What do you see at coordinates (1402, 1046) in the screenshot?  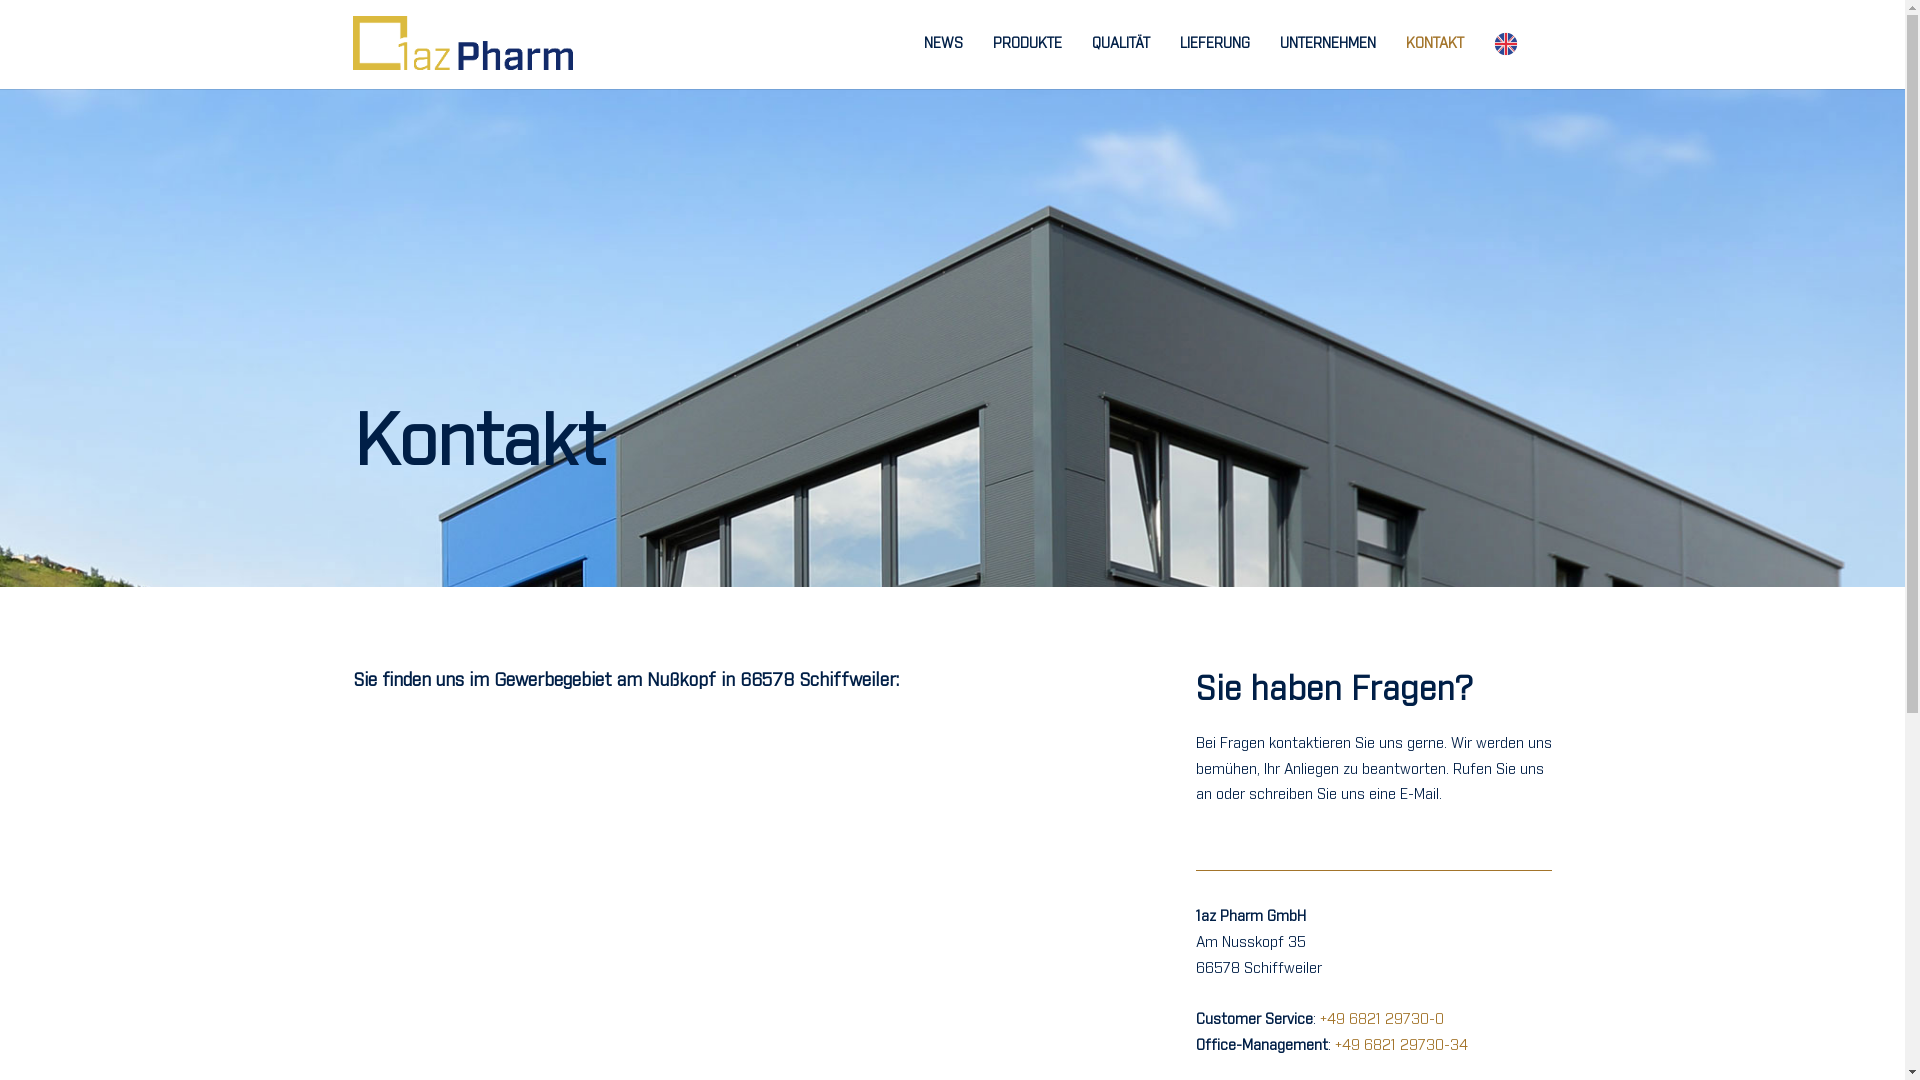 I see `+49 6821 29730-34` at bounding box center [1402, 1046].